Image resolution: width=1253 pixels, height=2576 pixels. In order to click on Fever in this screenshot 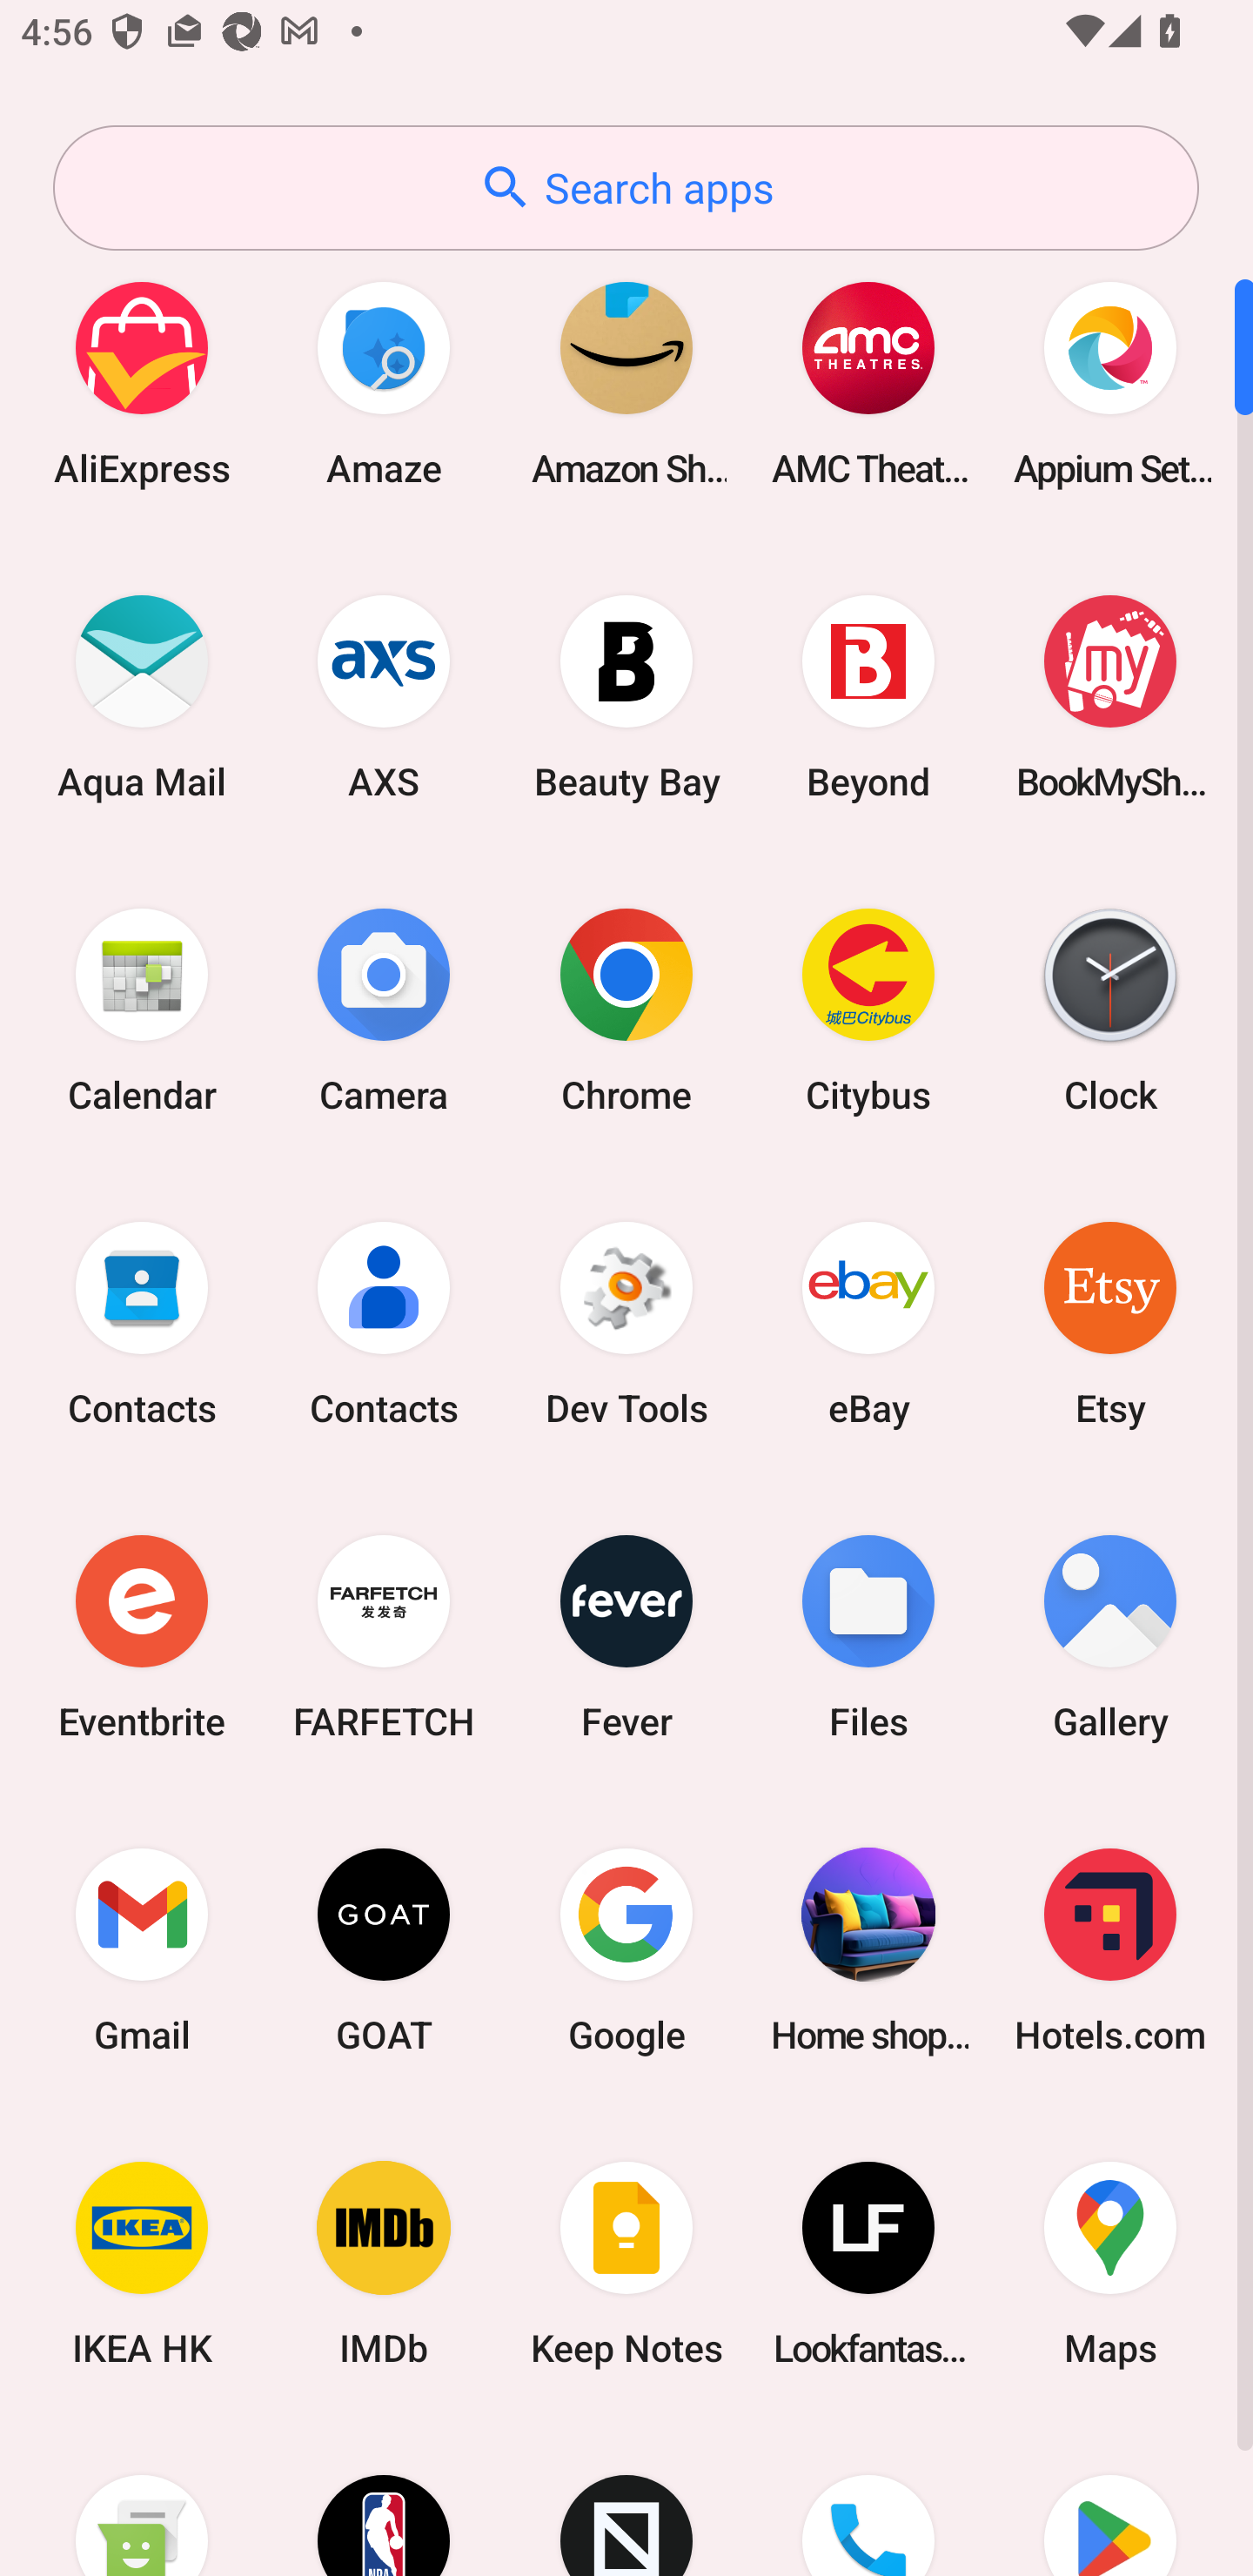, I will do `click(626, 1636)`.